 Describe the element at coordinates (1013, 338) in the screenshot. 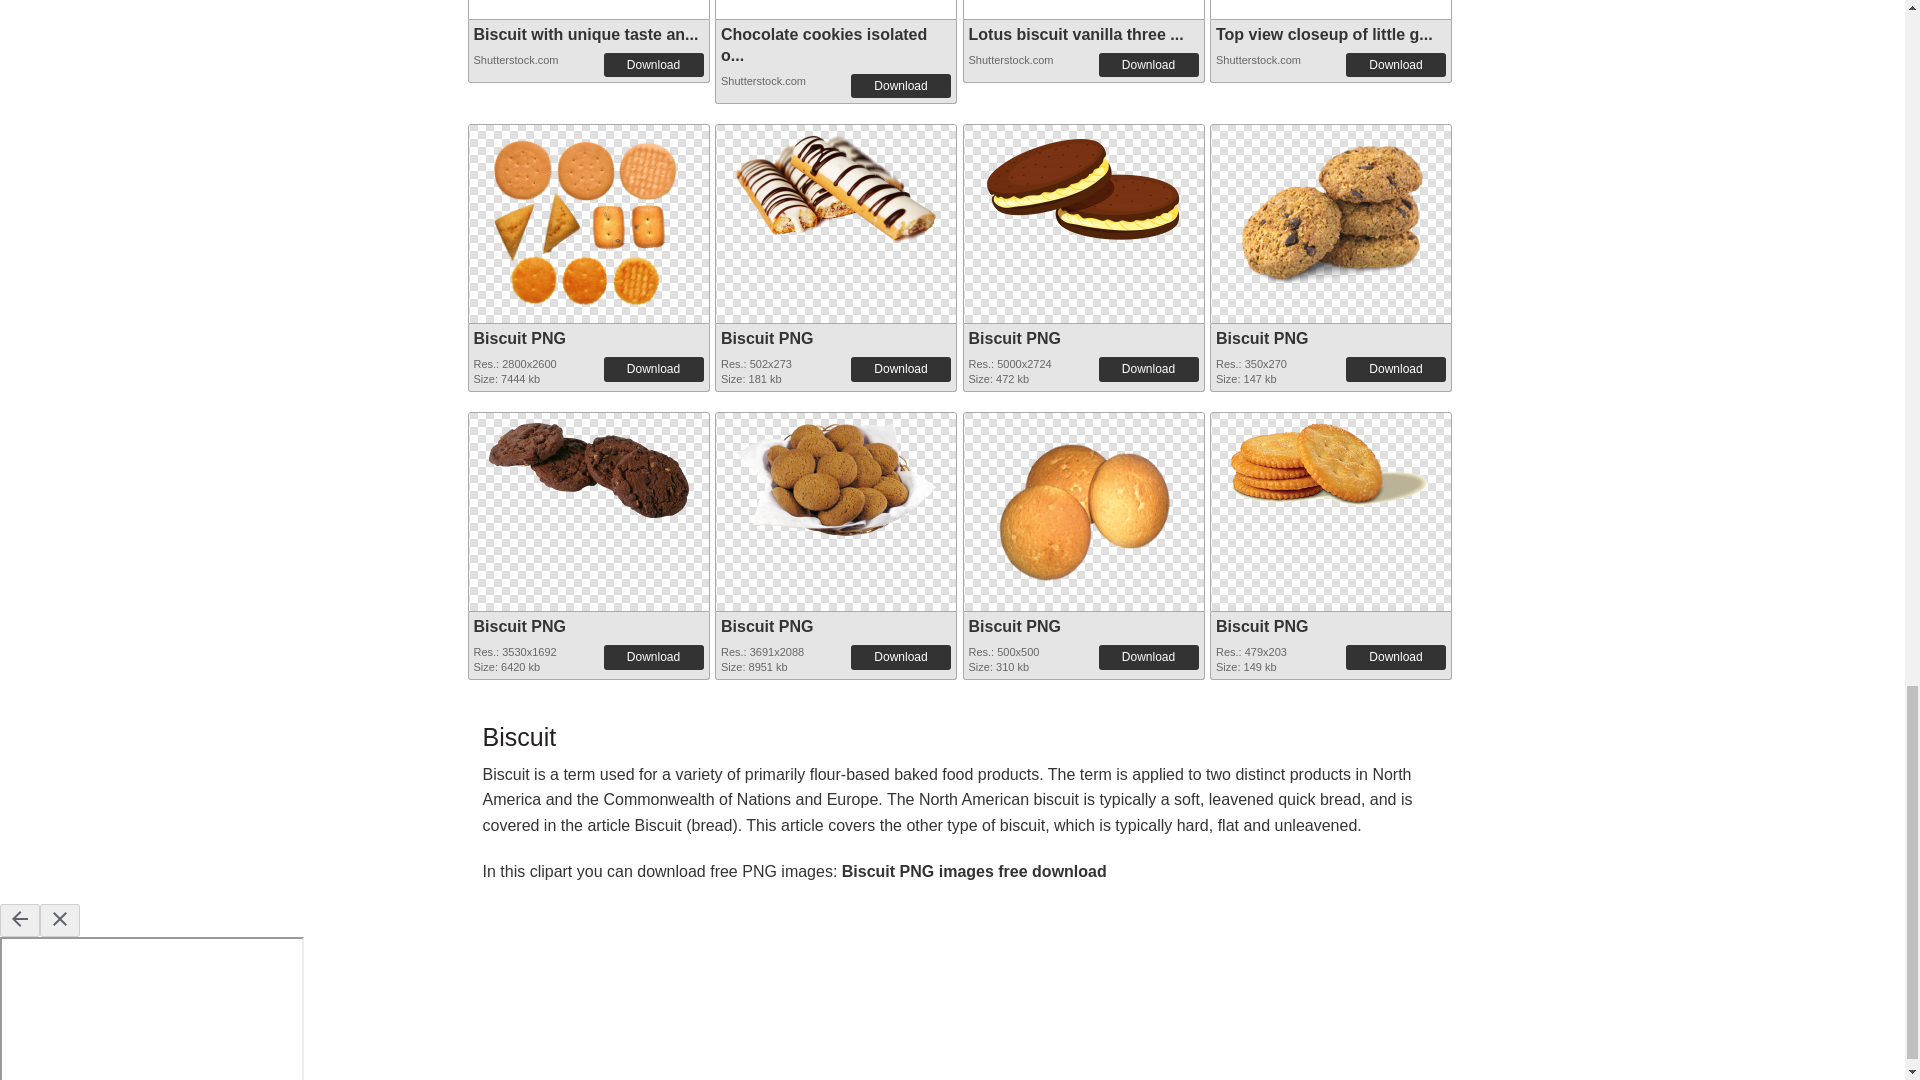

I see `Biscuit PNG` at that location.